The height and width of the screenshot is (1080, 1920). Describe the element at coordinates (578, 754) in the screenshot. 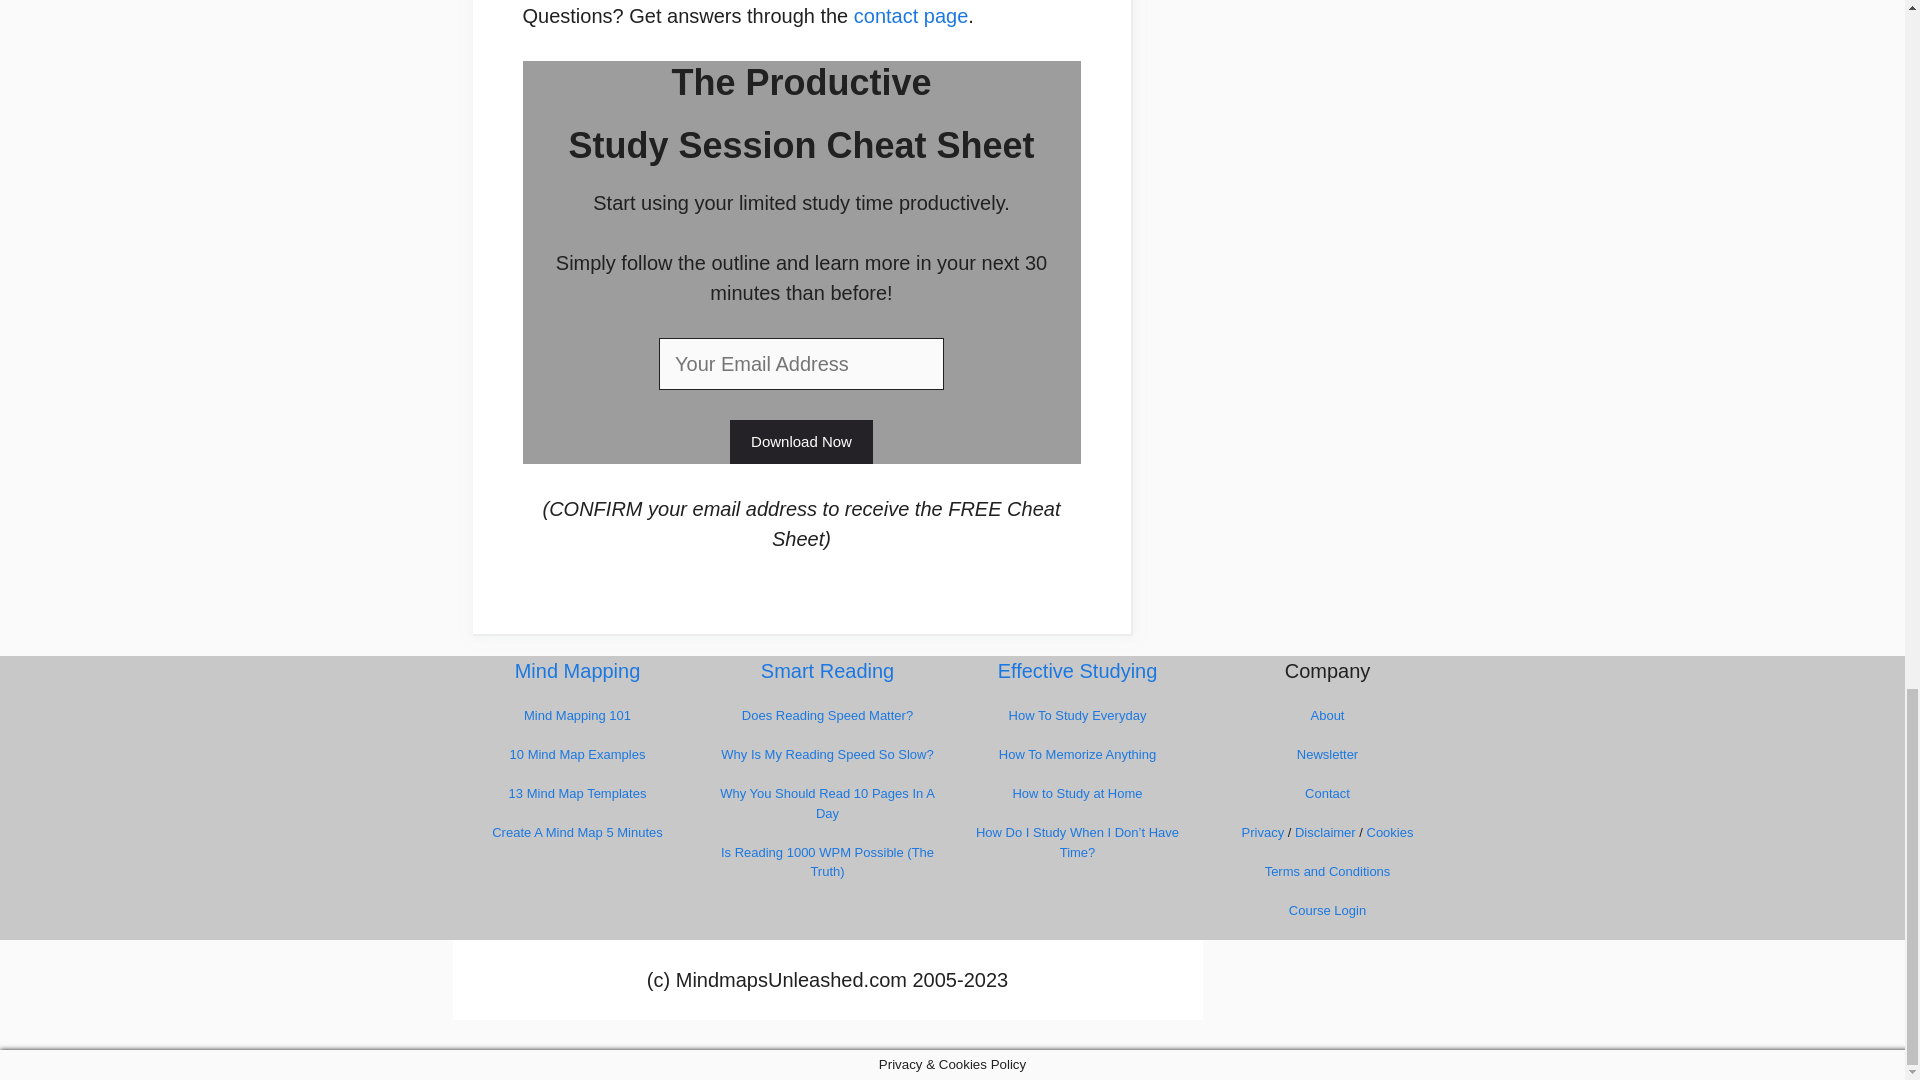

I see `10 Mind Map Examples` at that location.